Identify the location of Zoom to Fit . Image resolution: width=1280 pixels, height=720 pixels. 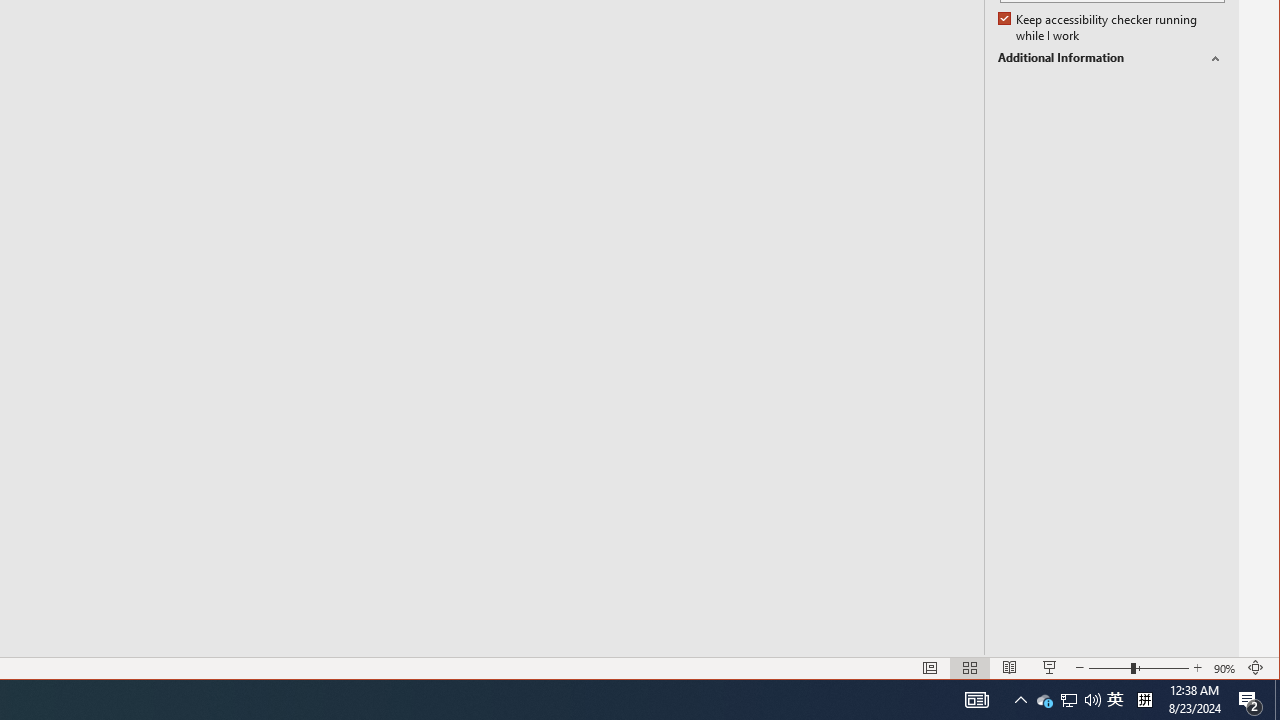
(1115, 700).